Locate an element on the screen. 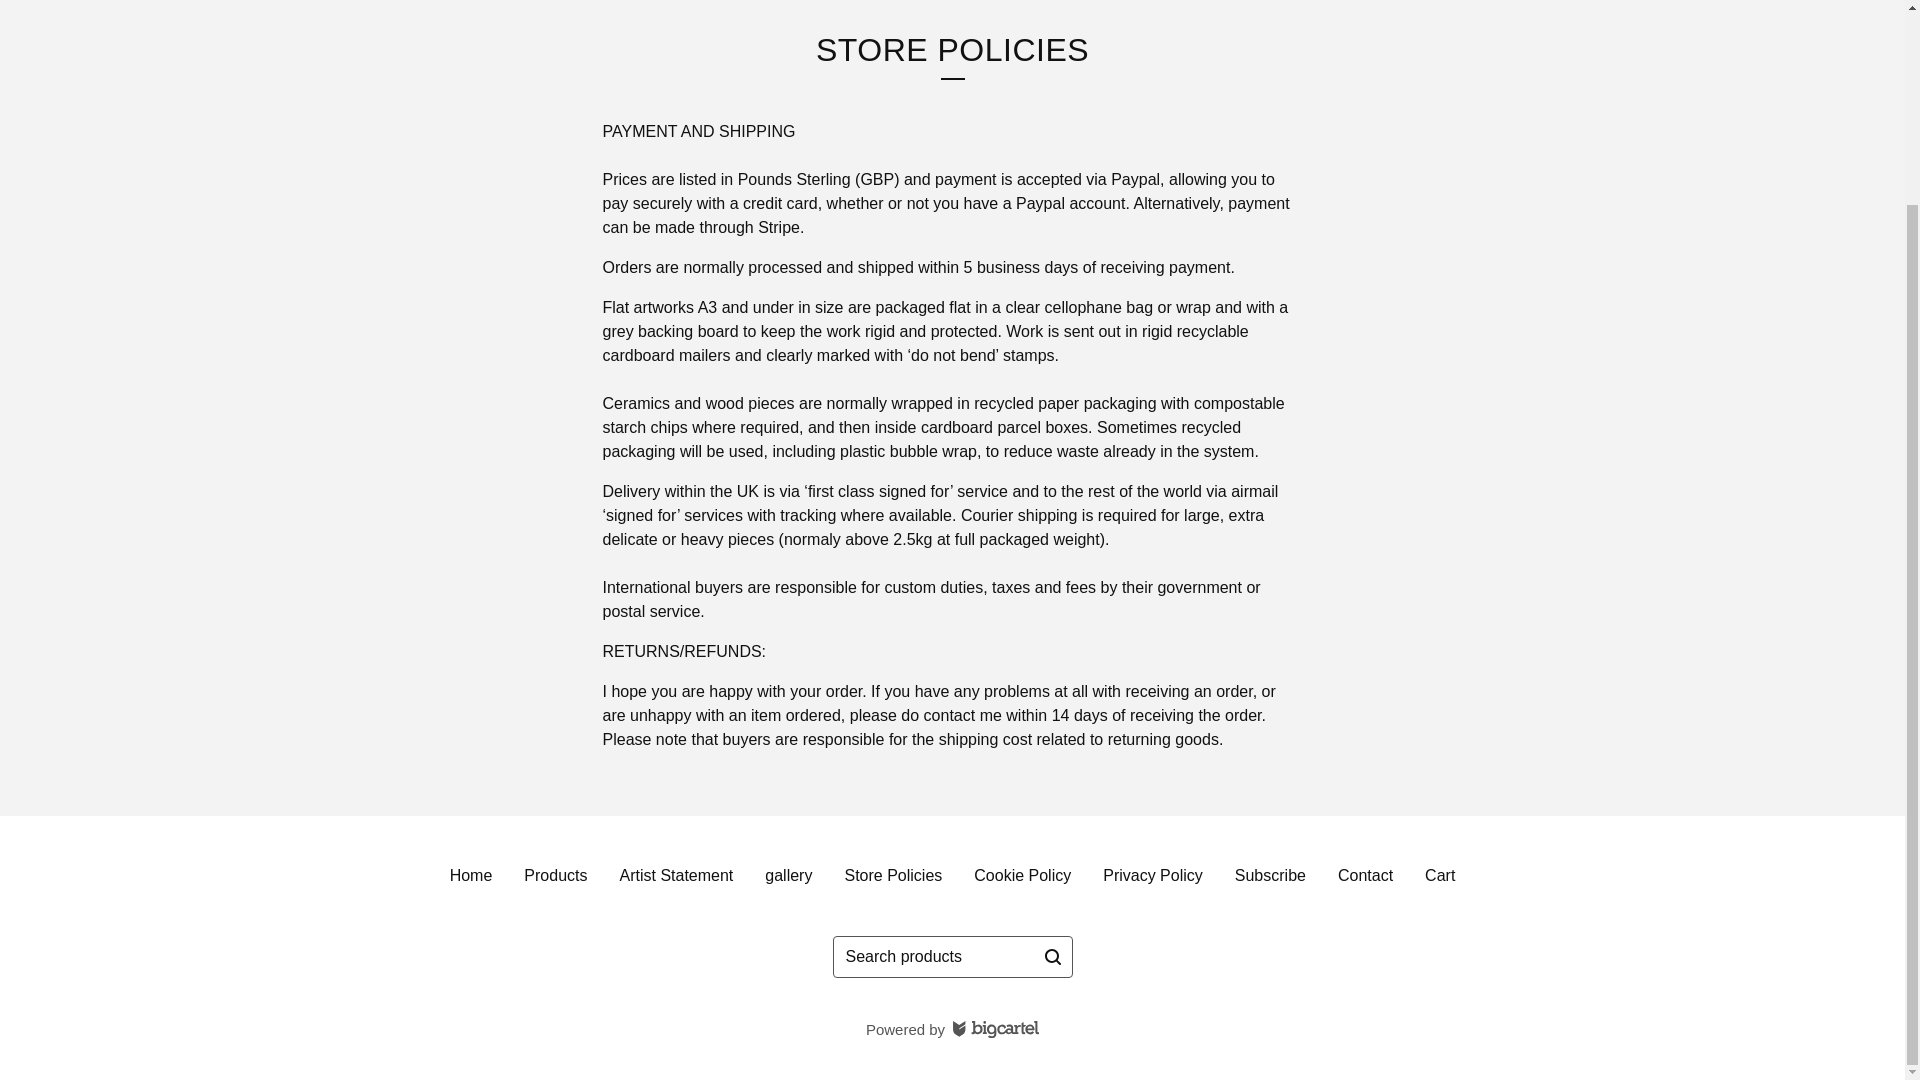 The width and height of the screenshot is (1920, 1080). View Privacy Policy is located at coordinates (1152, 876).